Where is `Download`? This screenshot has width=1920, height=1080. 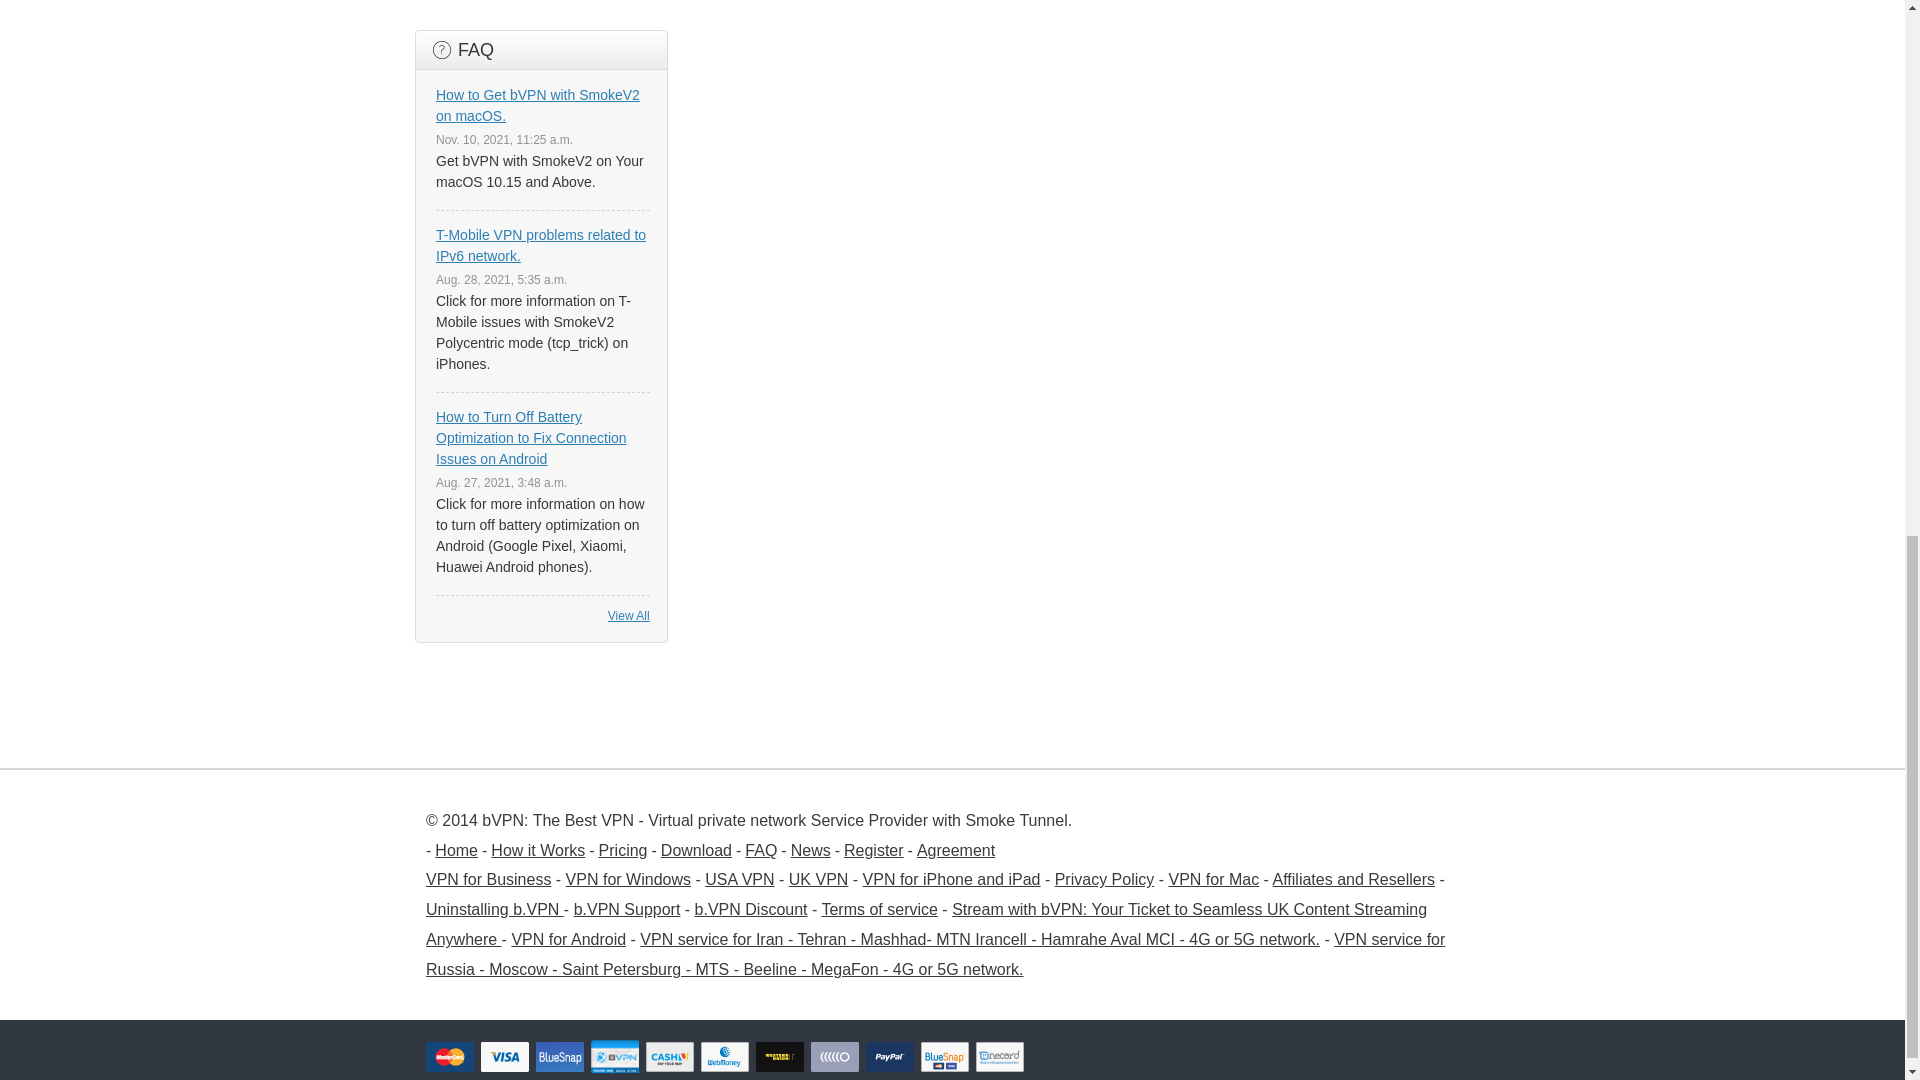 Download is located at coordinates (696, 850).